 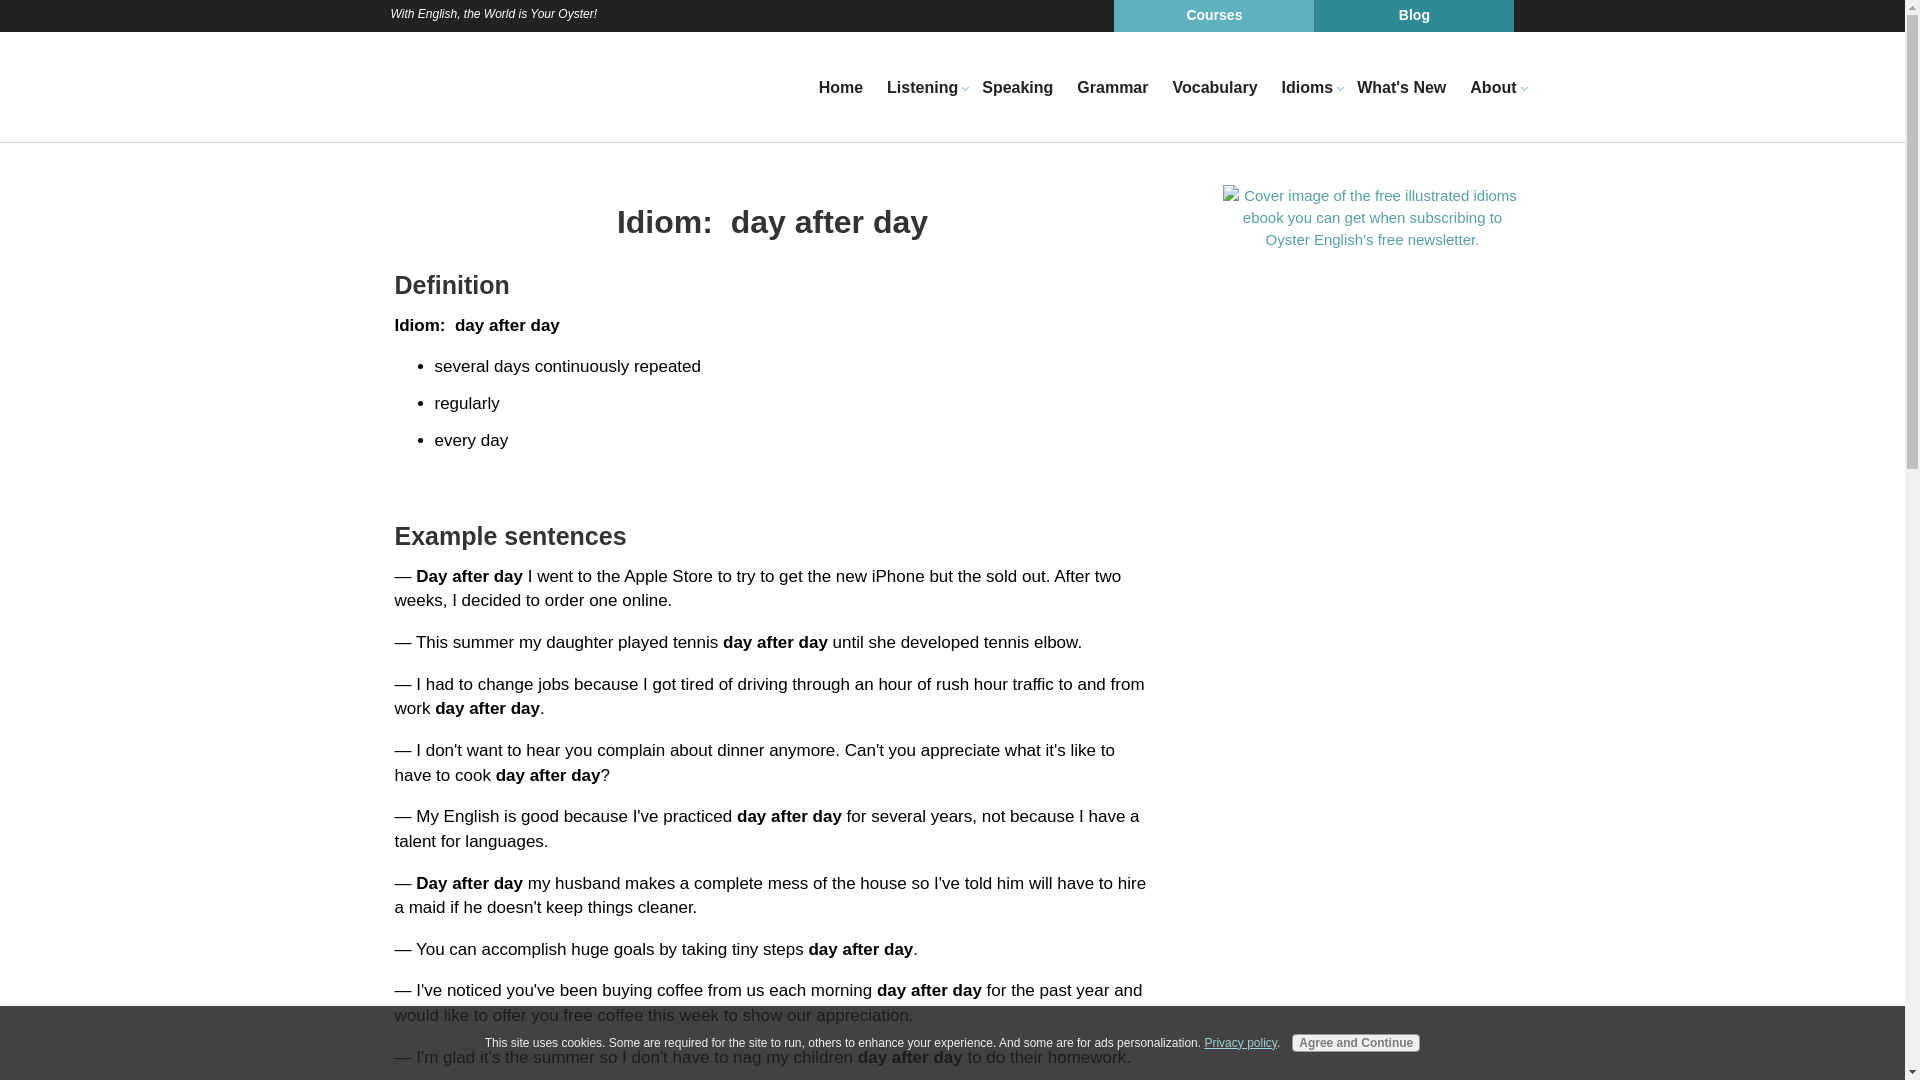 What do you see at coordinates (1372, 238) in the screenshot?
I see `Go to Signup and receive a free idioms ebook` at bounding box center [1372, 238].